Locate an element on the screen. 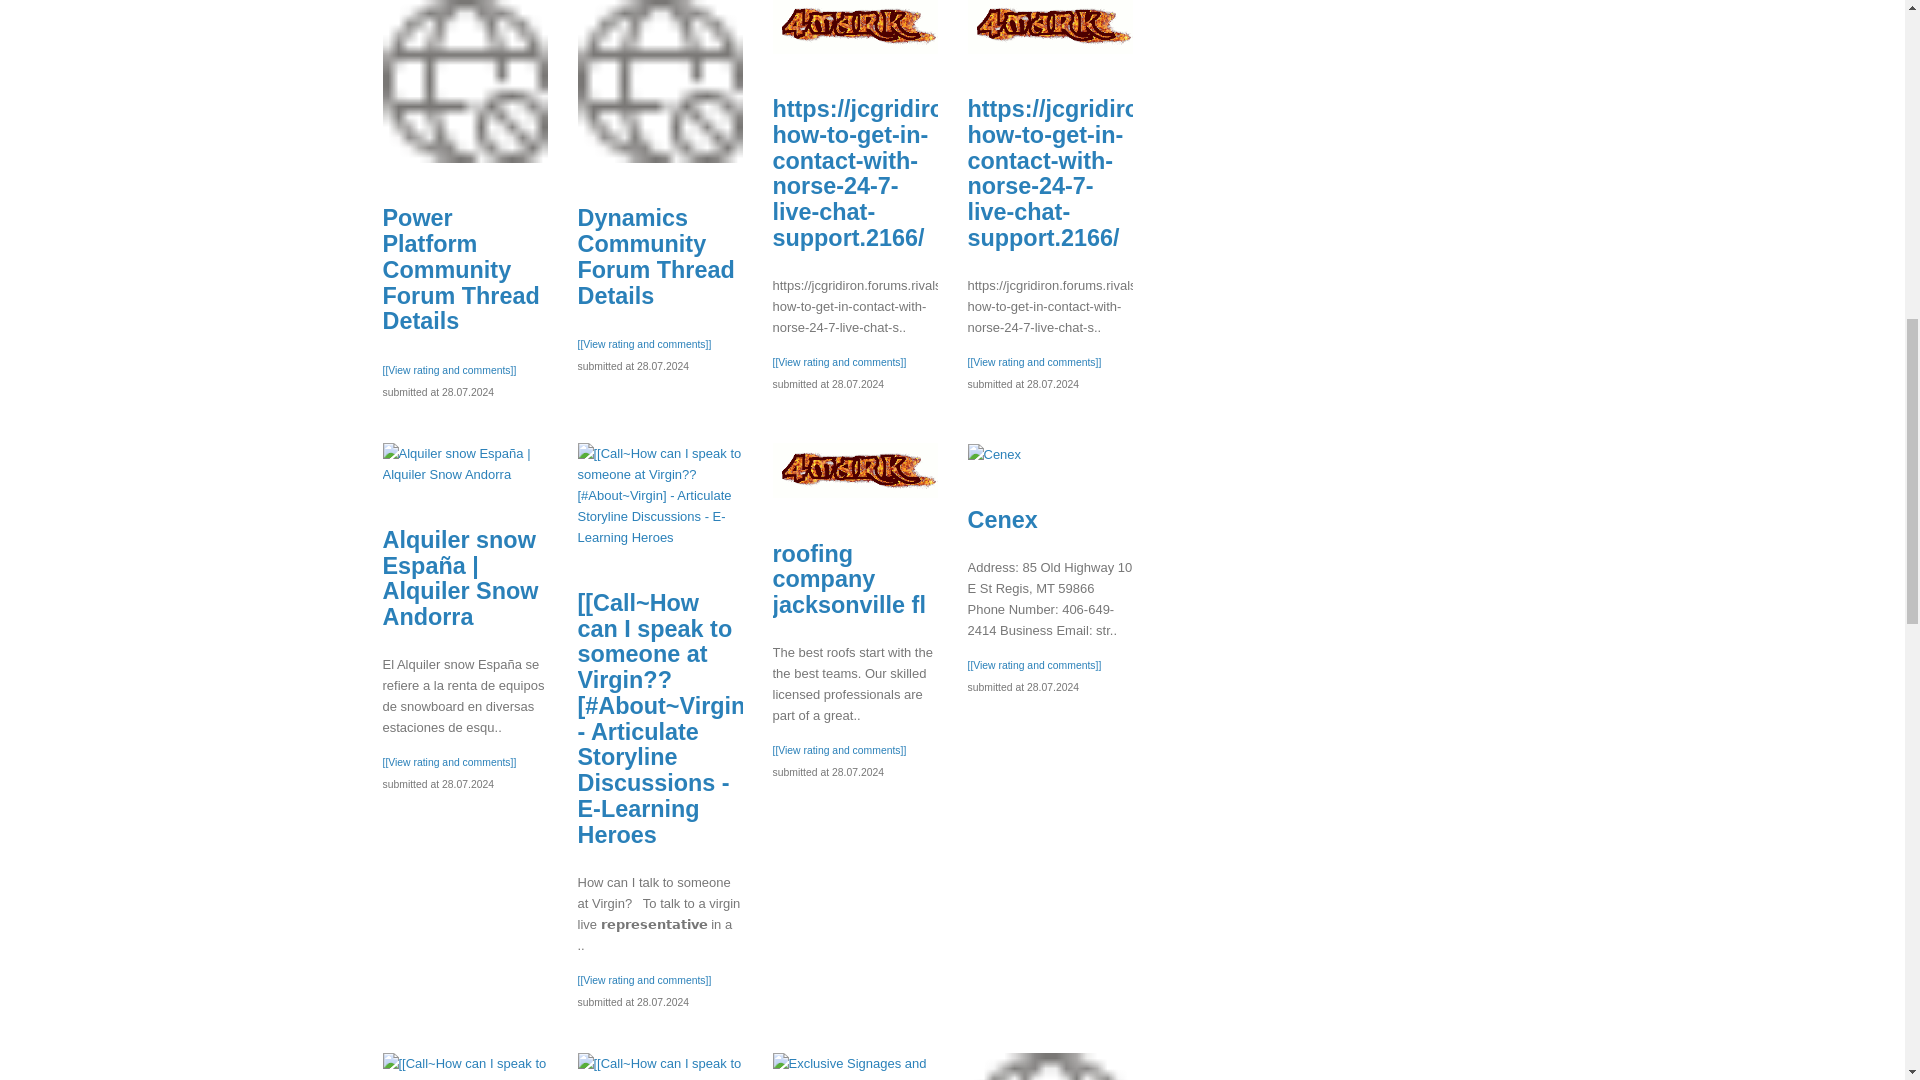  Power Platform Community Forum Thread Details is located at coordinates (660, 82).